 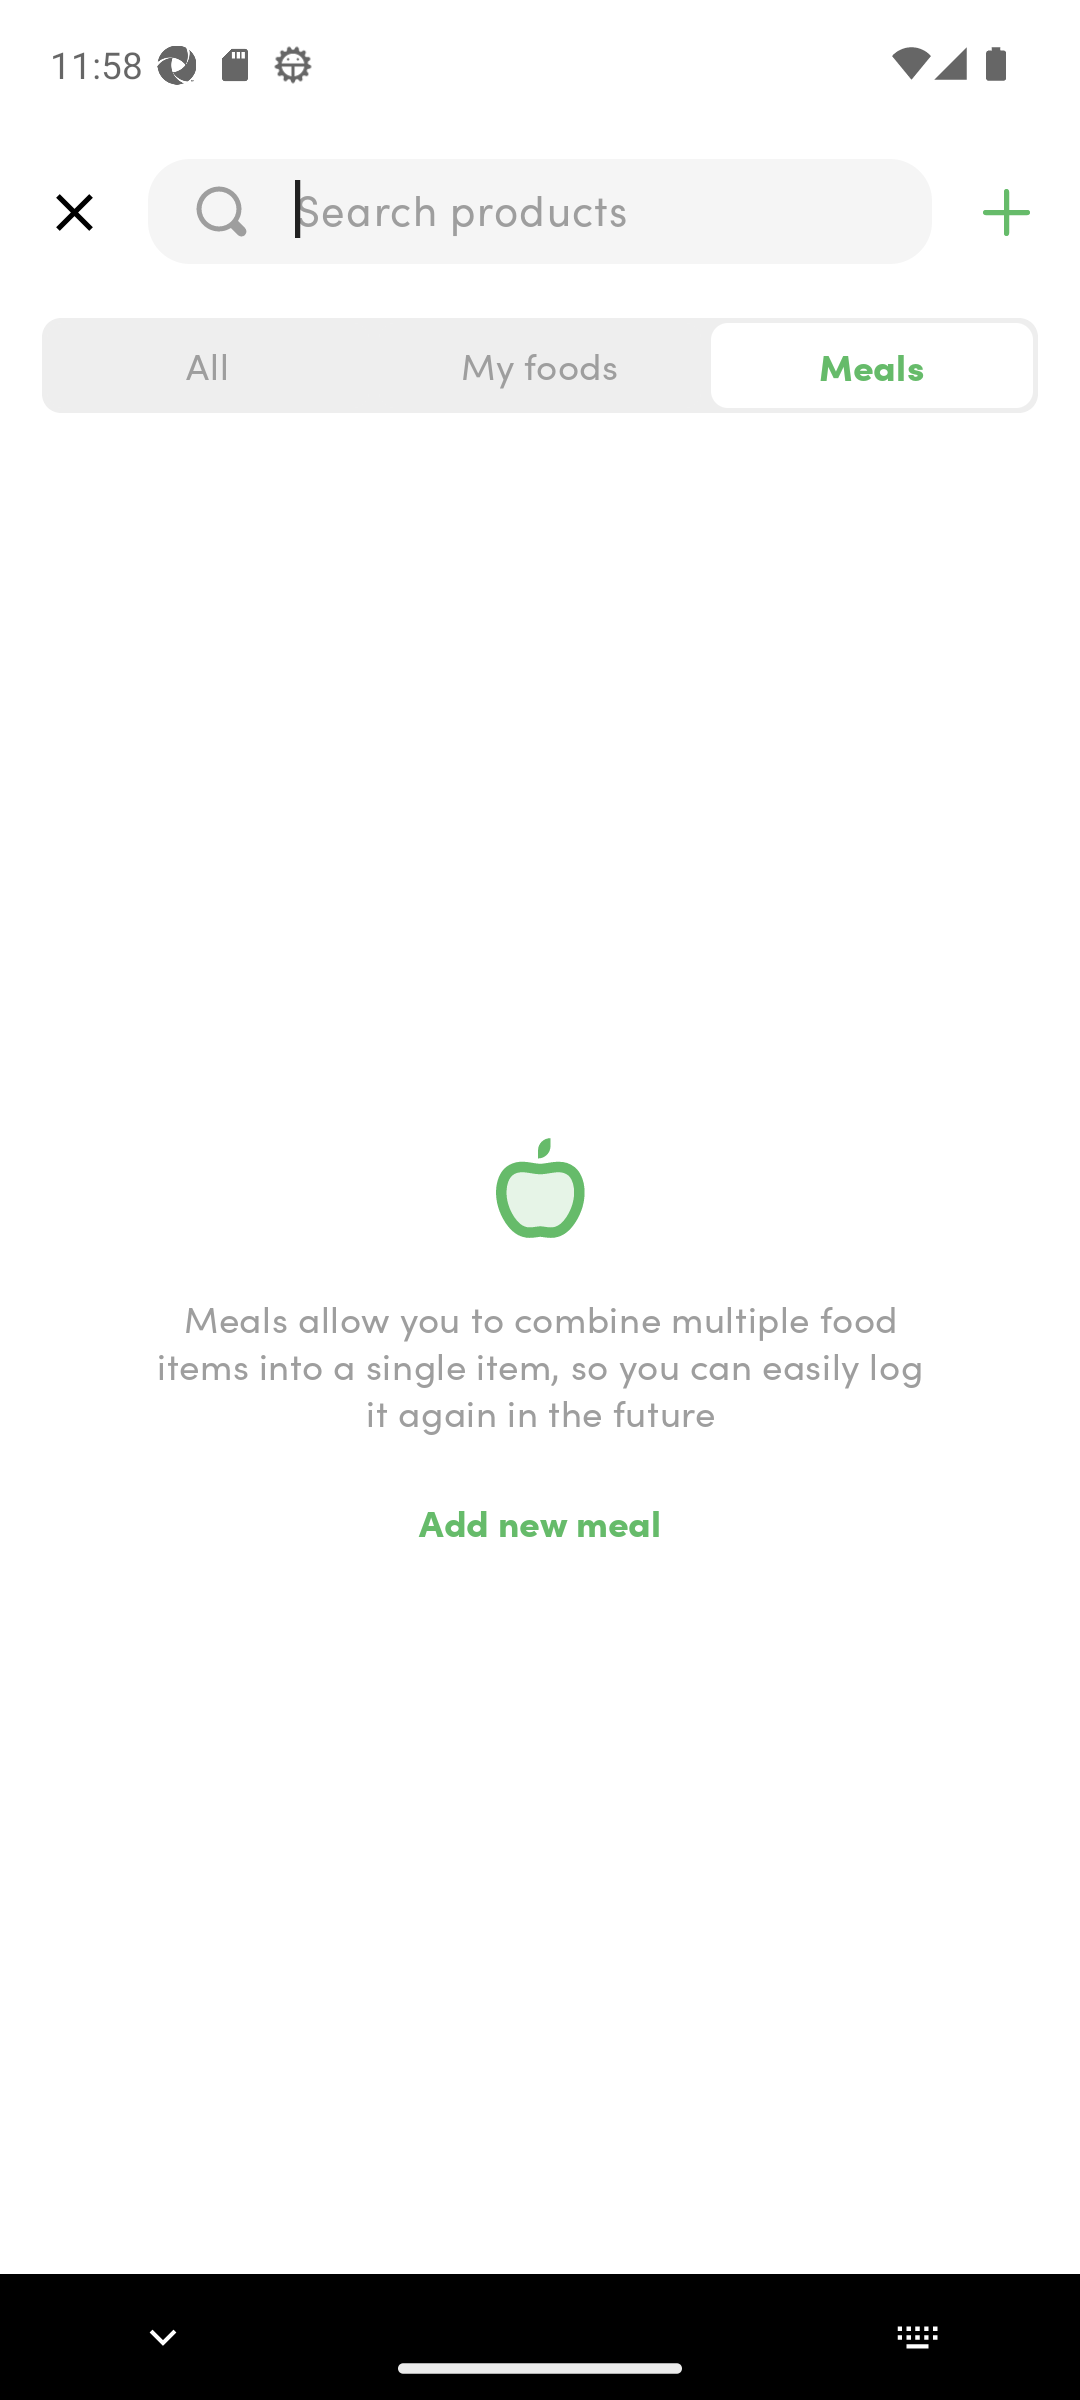 What do you see at coordinates (208, 366) in the screenshot?
I see `All` at bounding box center [208, 366].